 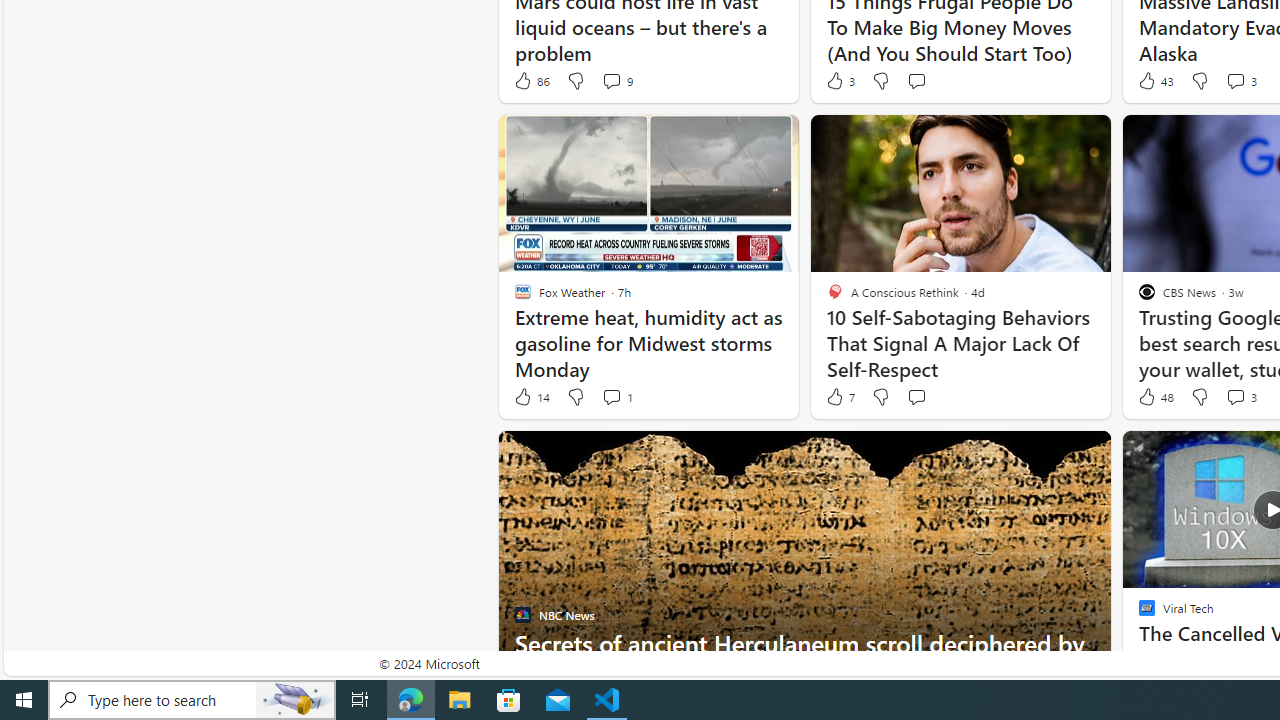 I want to click on View comments 9 Comment, so click(x=616, y=80).